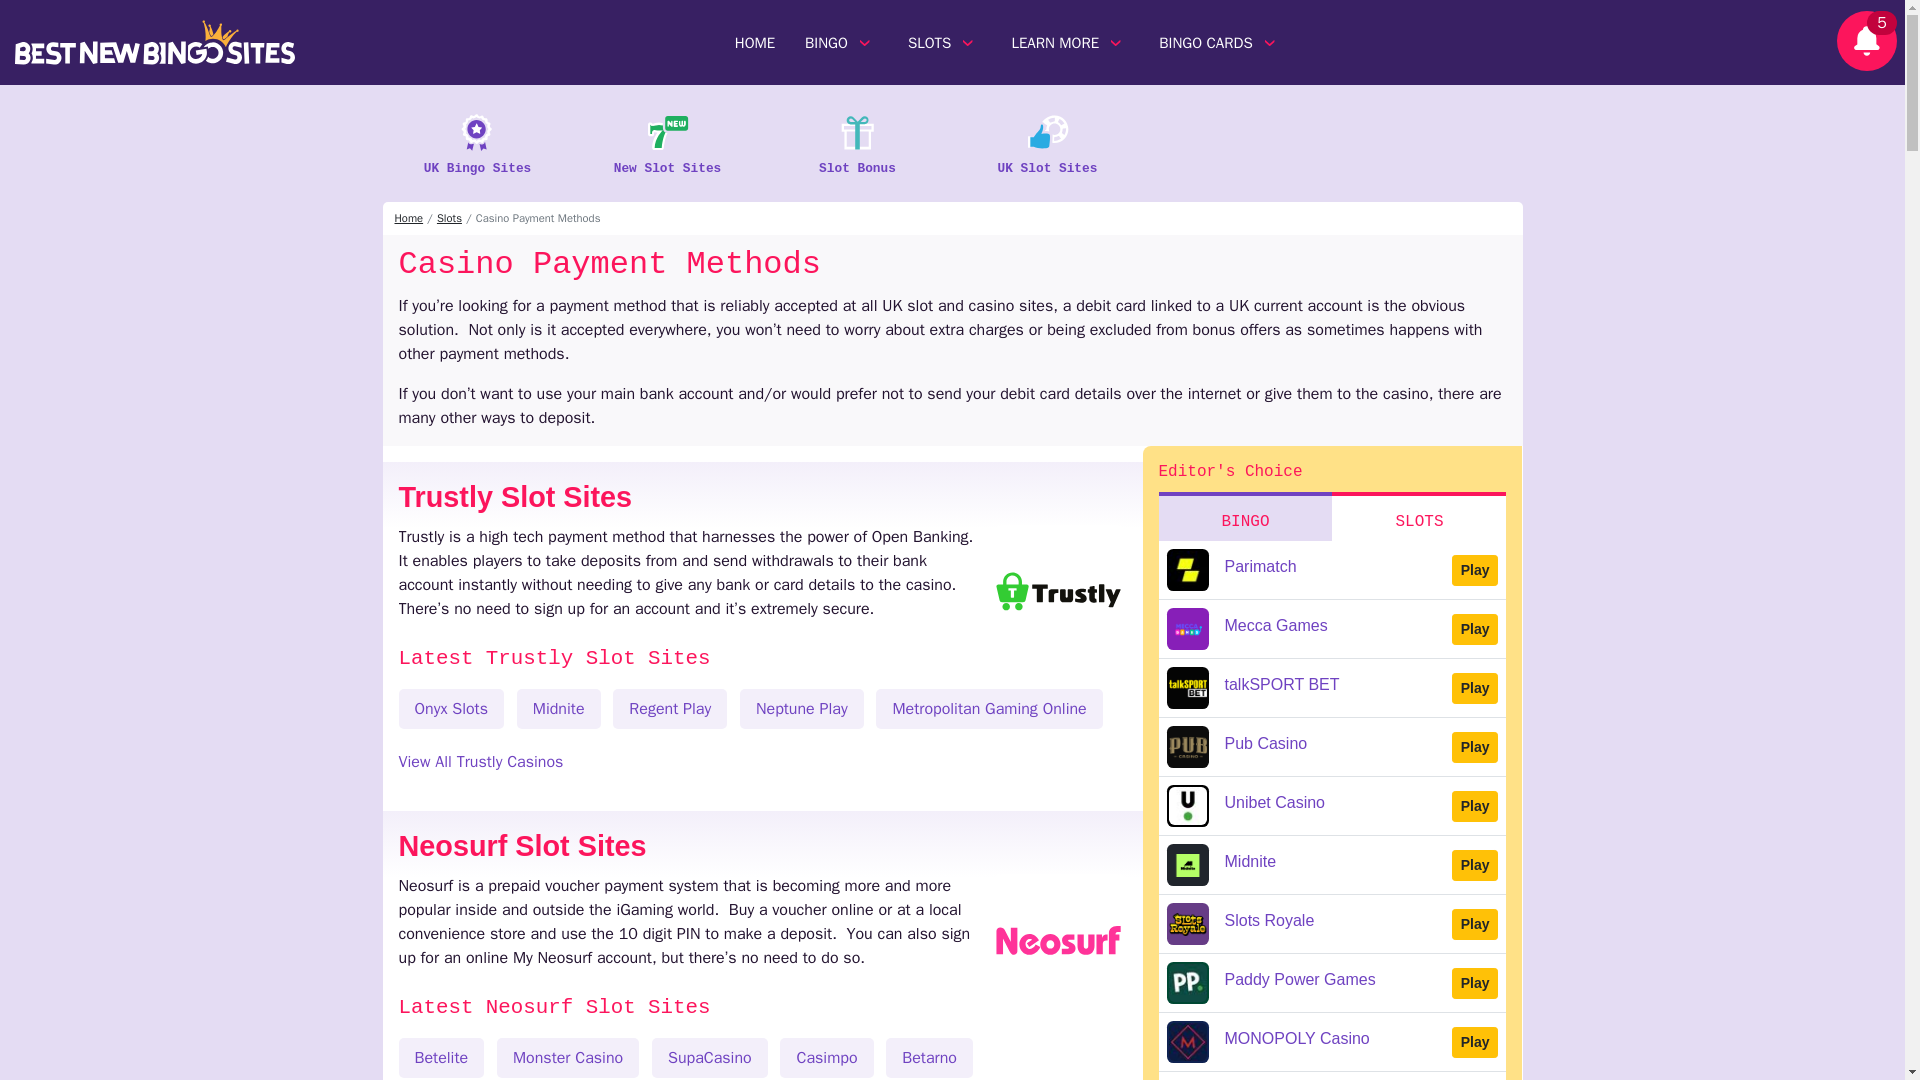 The width and height of the screenshot is (1920, 1080). I want to click on Logo Best New Bingo sites, so click(155, 42).